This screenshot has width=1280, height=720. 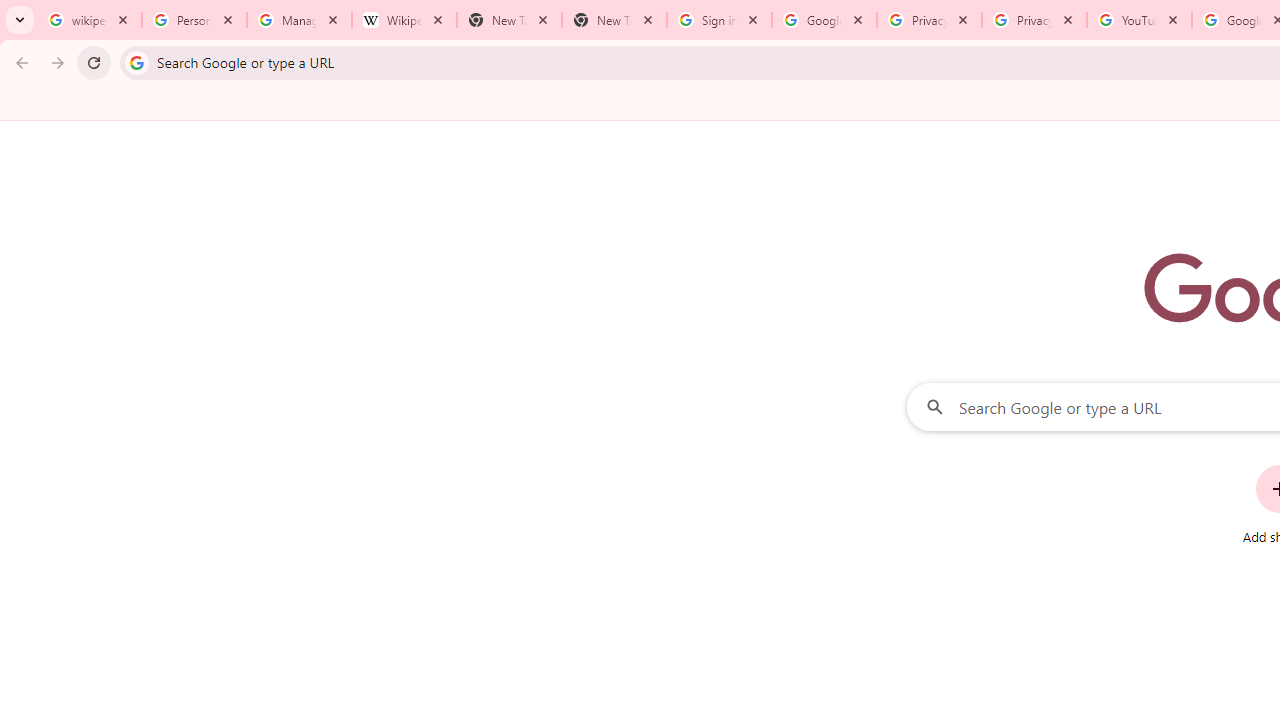 What do you see at coordinates (1138, 20) in the screenshot?
I see `YouTube` at bounding box center [1138, 20].